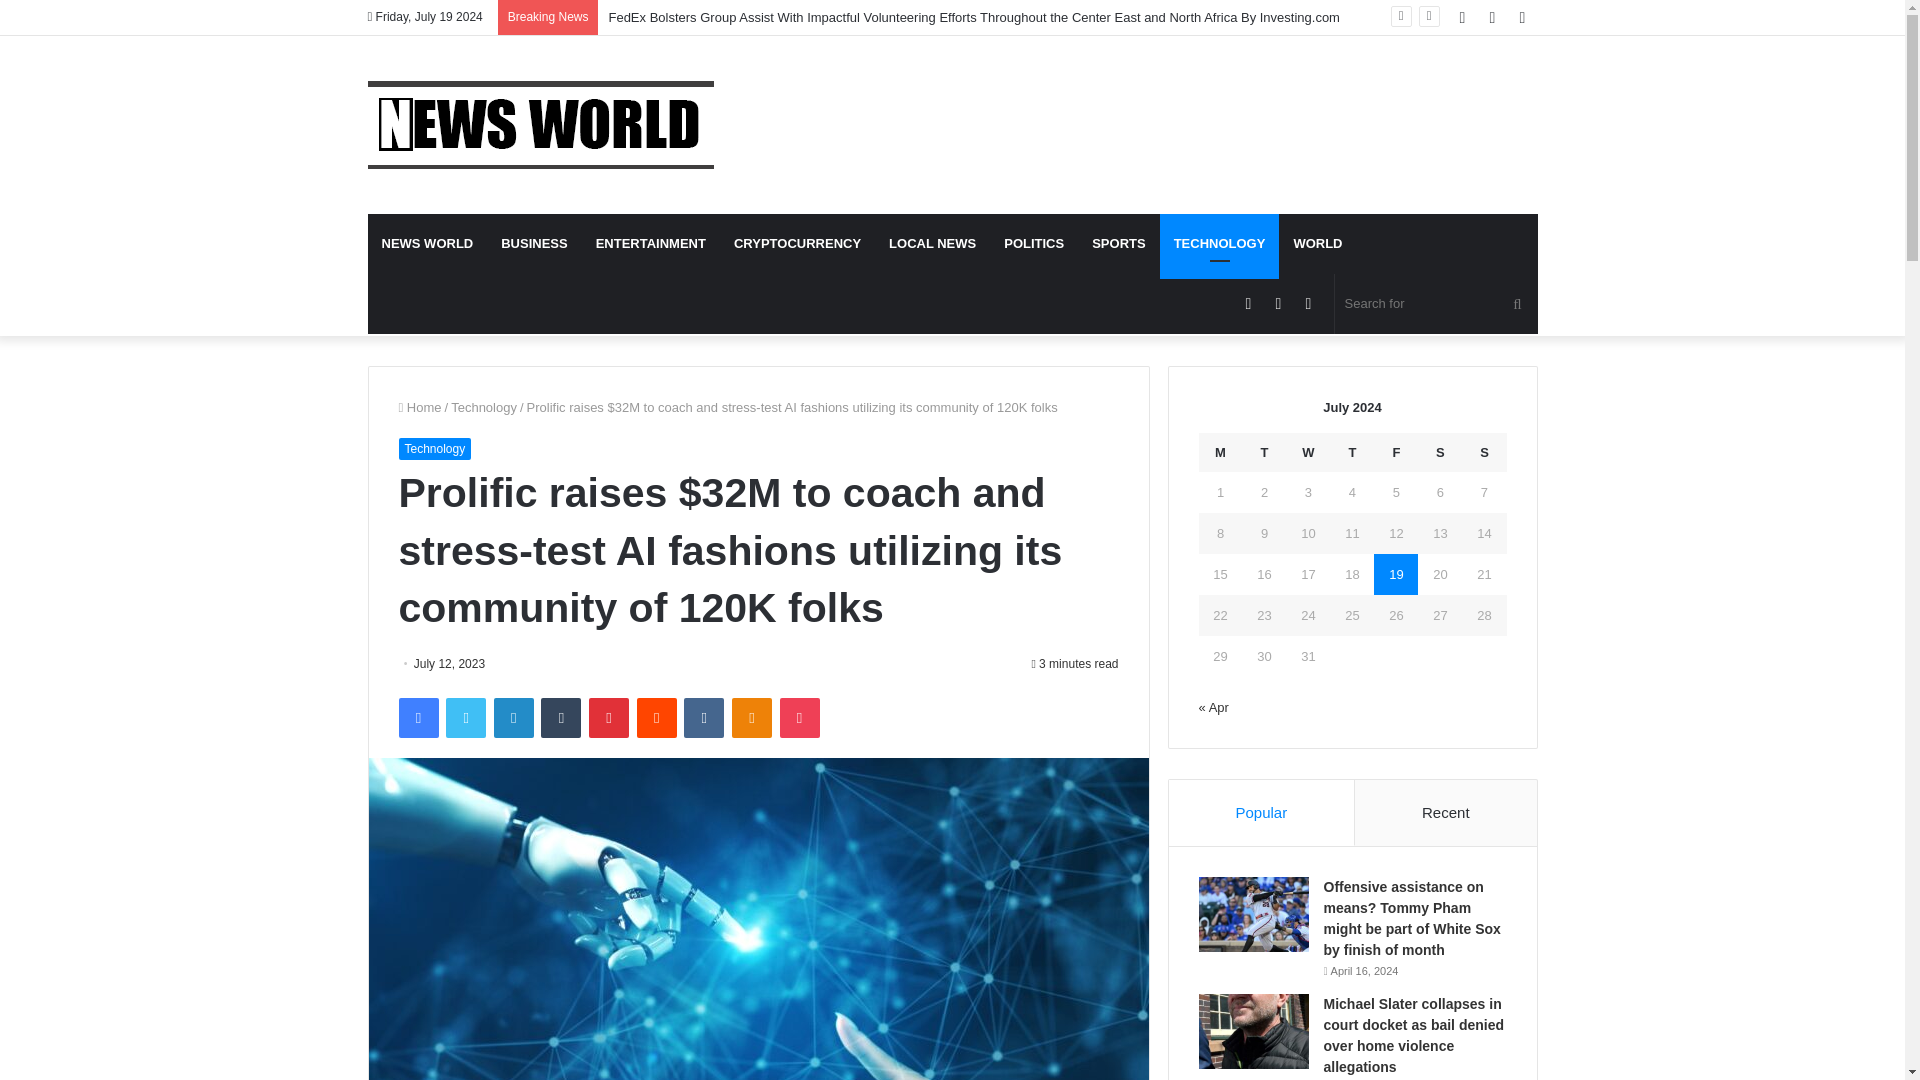 The width and height of the screenshot is (1920, 1080). What do you see at coordinates (650, 244) in the screenshot?
I see `ENTERTAINMENT` at bounding box center [650, 244].